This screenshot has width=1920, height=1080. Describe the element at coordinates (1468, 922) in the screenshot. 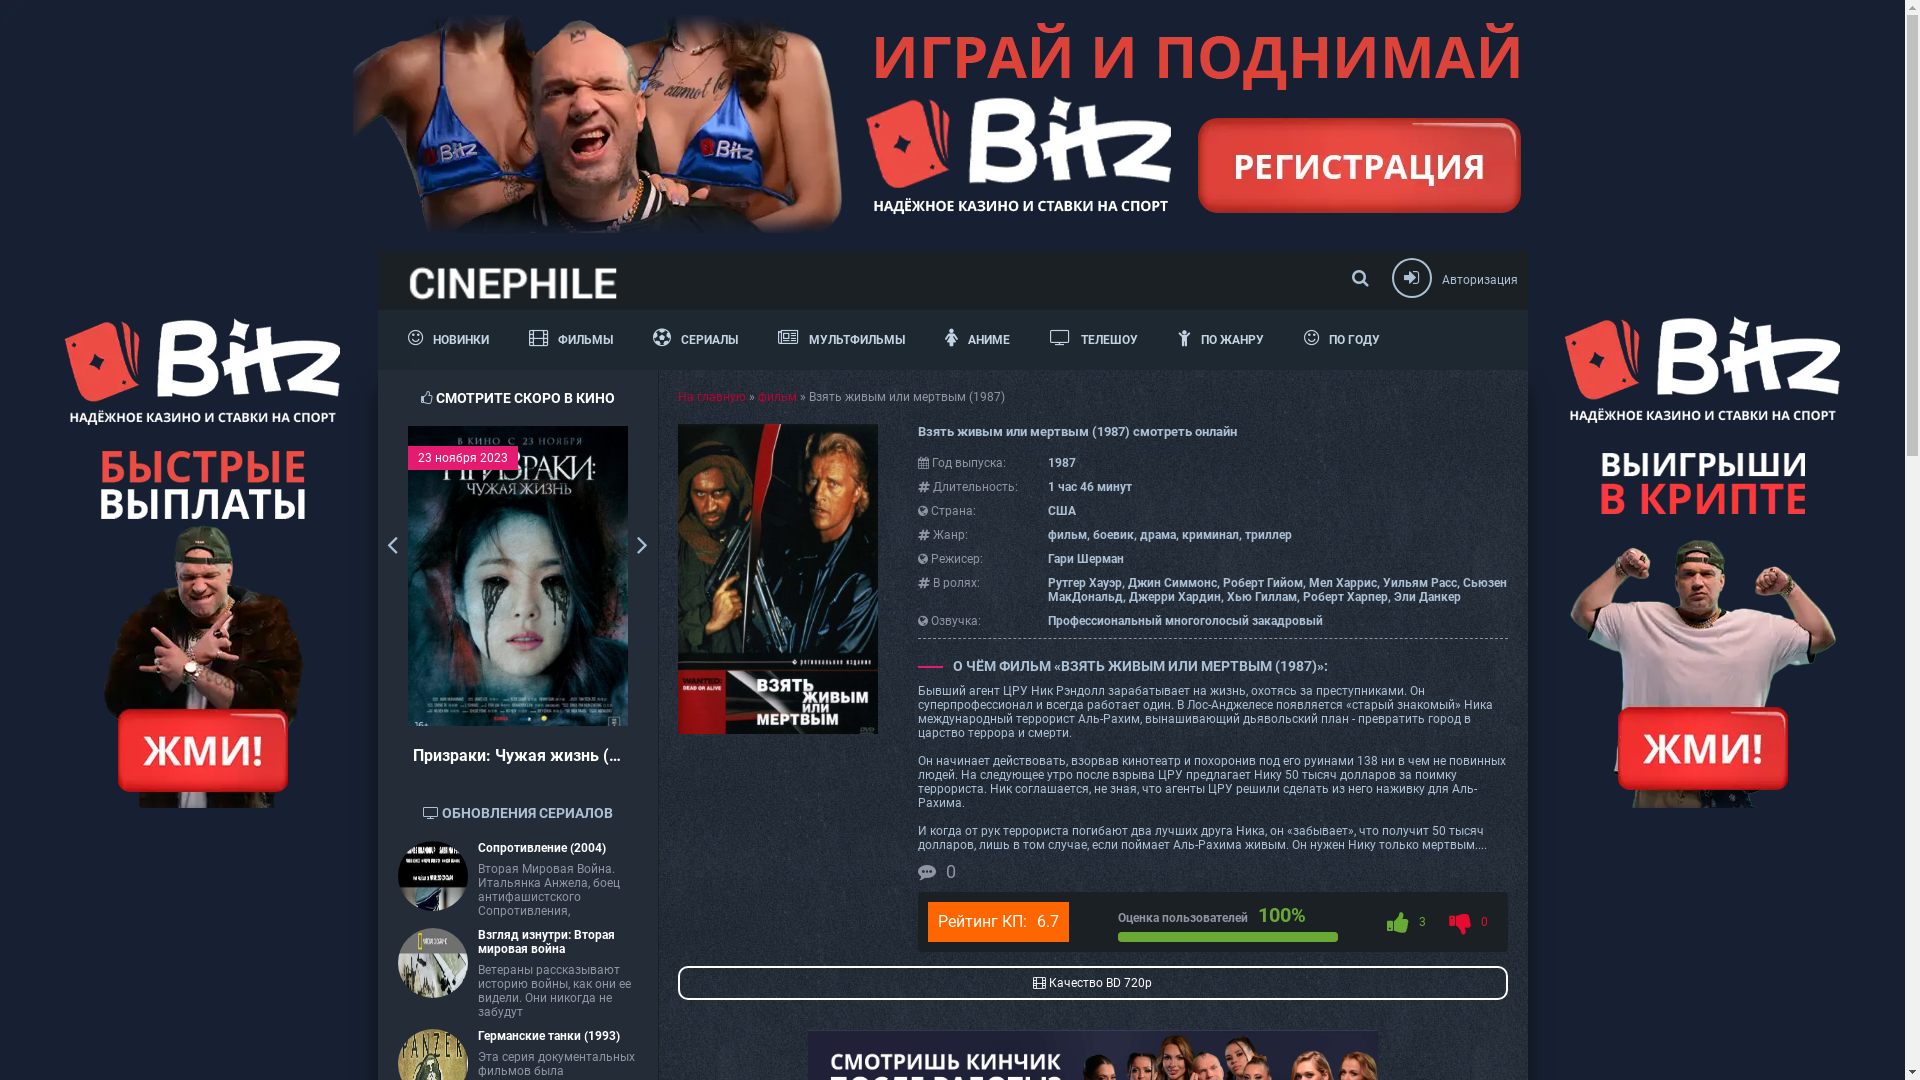

I see `0` at that location.